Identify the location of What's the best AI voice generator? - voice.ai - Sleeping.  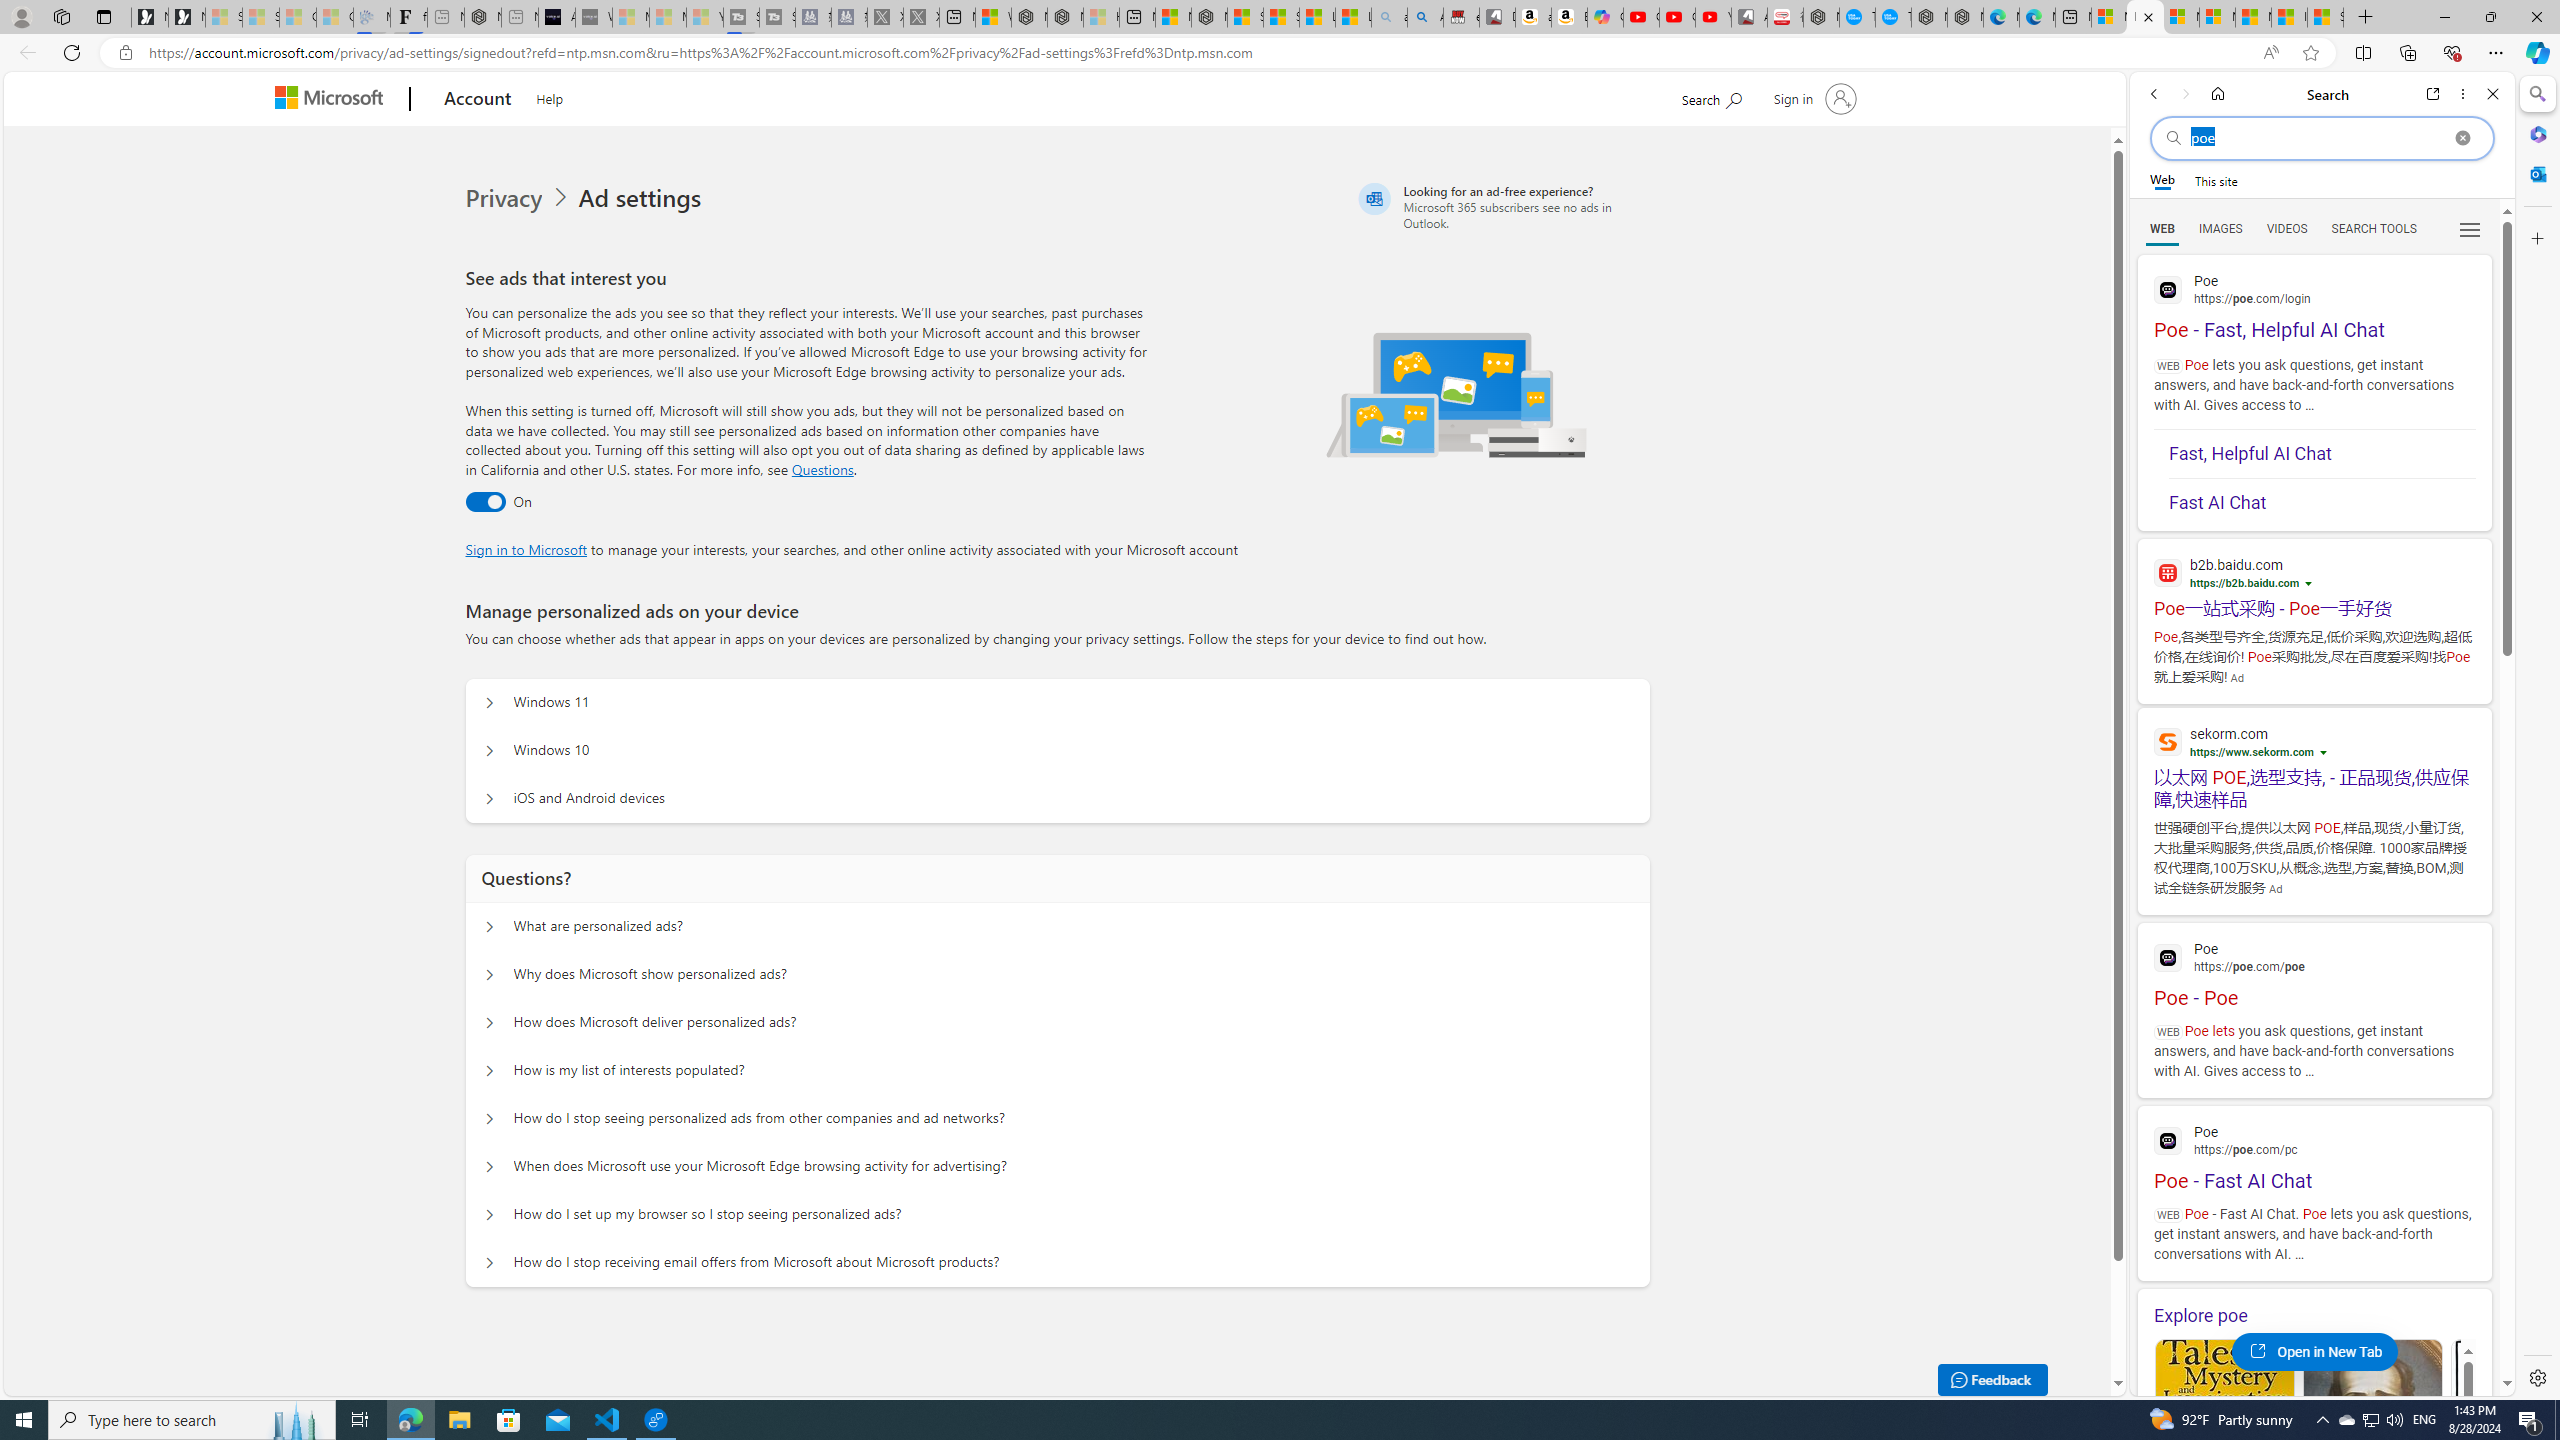
(594, 17).